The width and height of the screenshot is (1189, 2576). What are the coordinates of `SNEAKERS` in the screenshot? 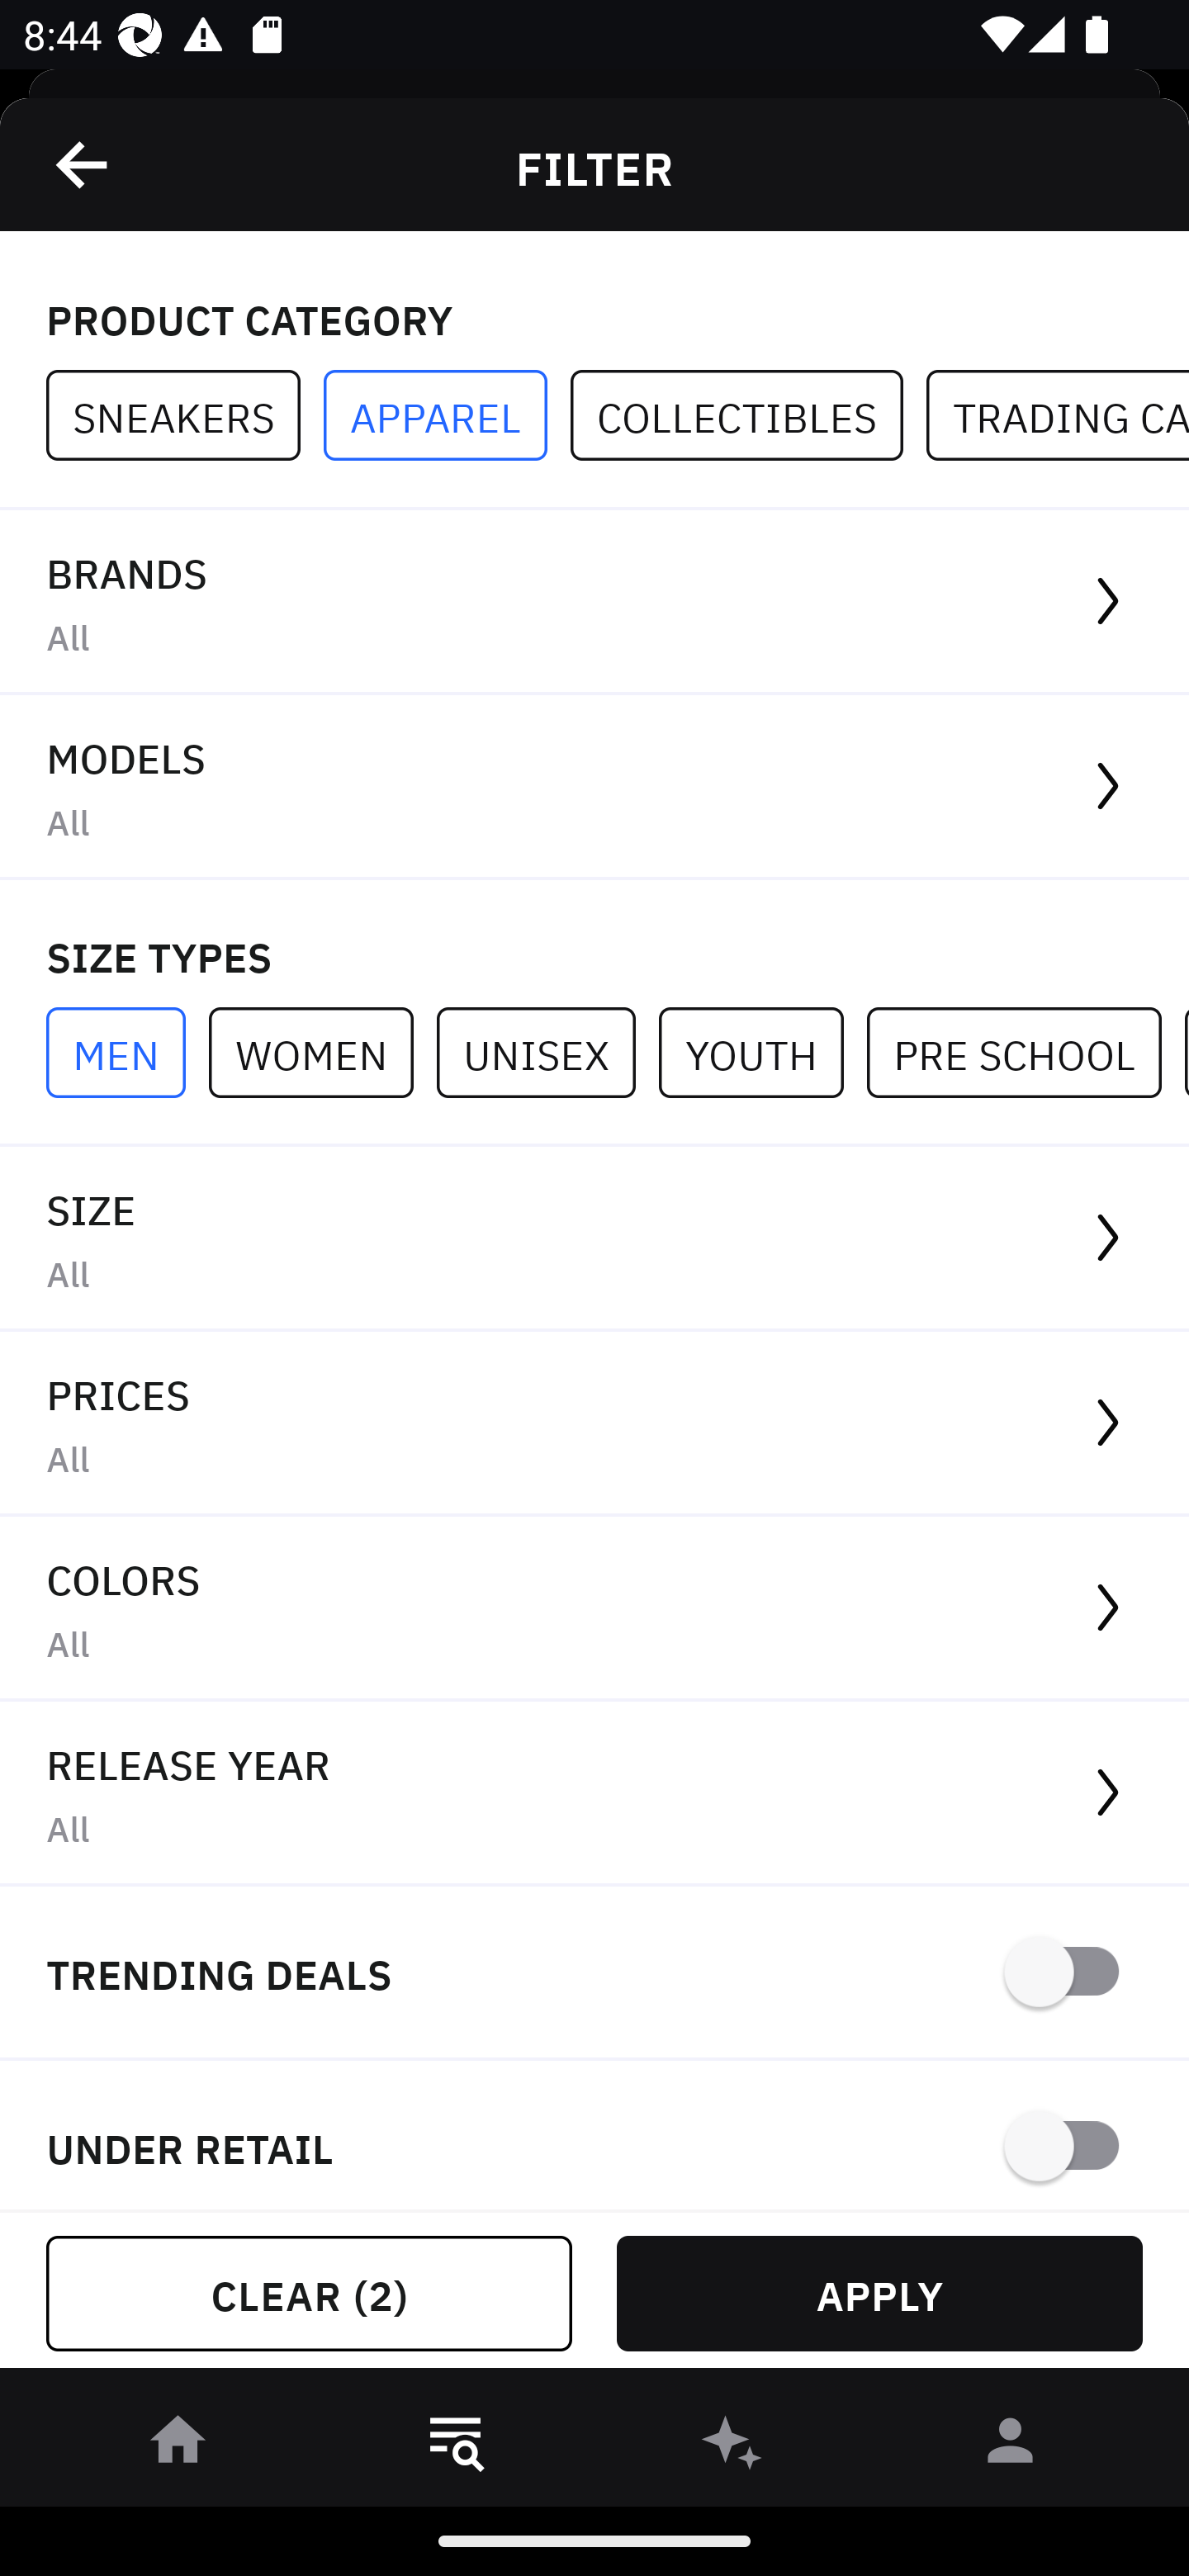 It's located at (185, 416).